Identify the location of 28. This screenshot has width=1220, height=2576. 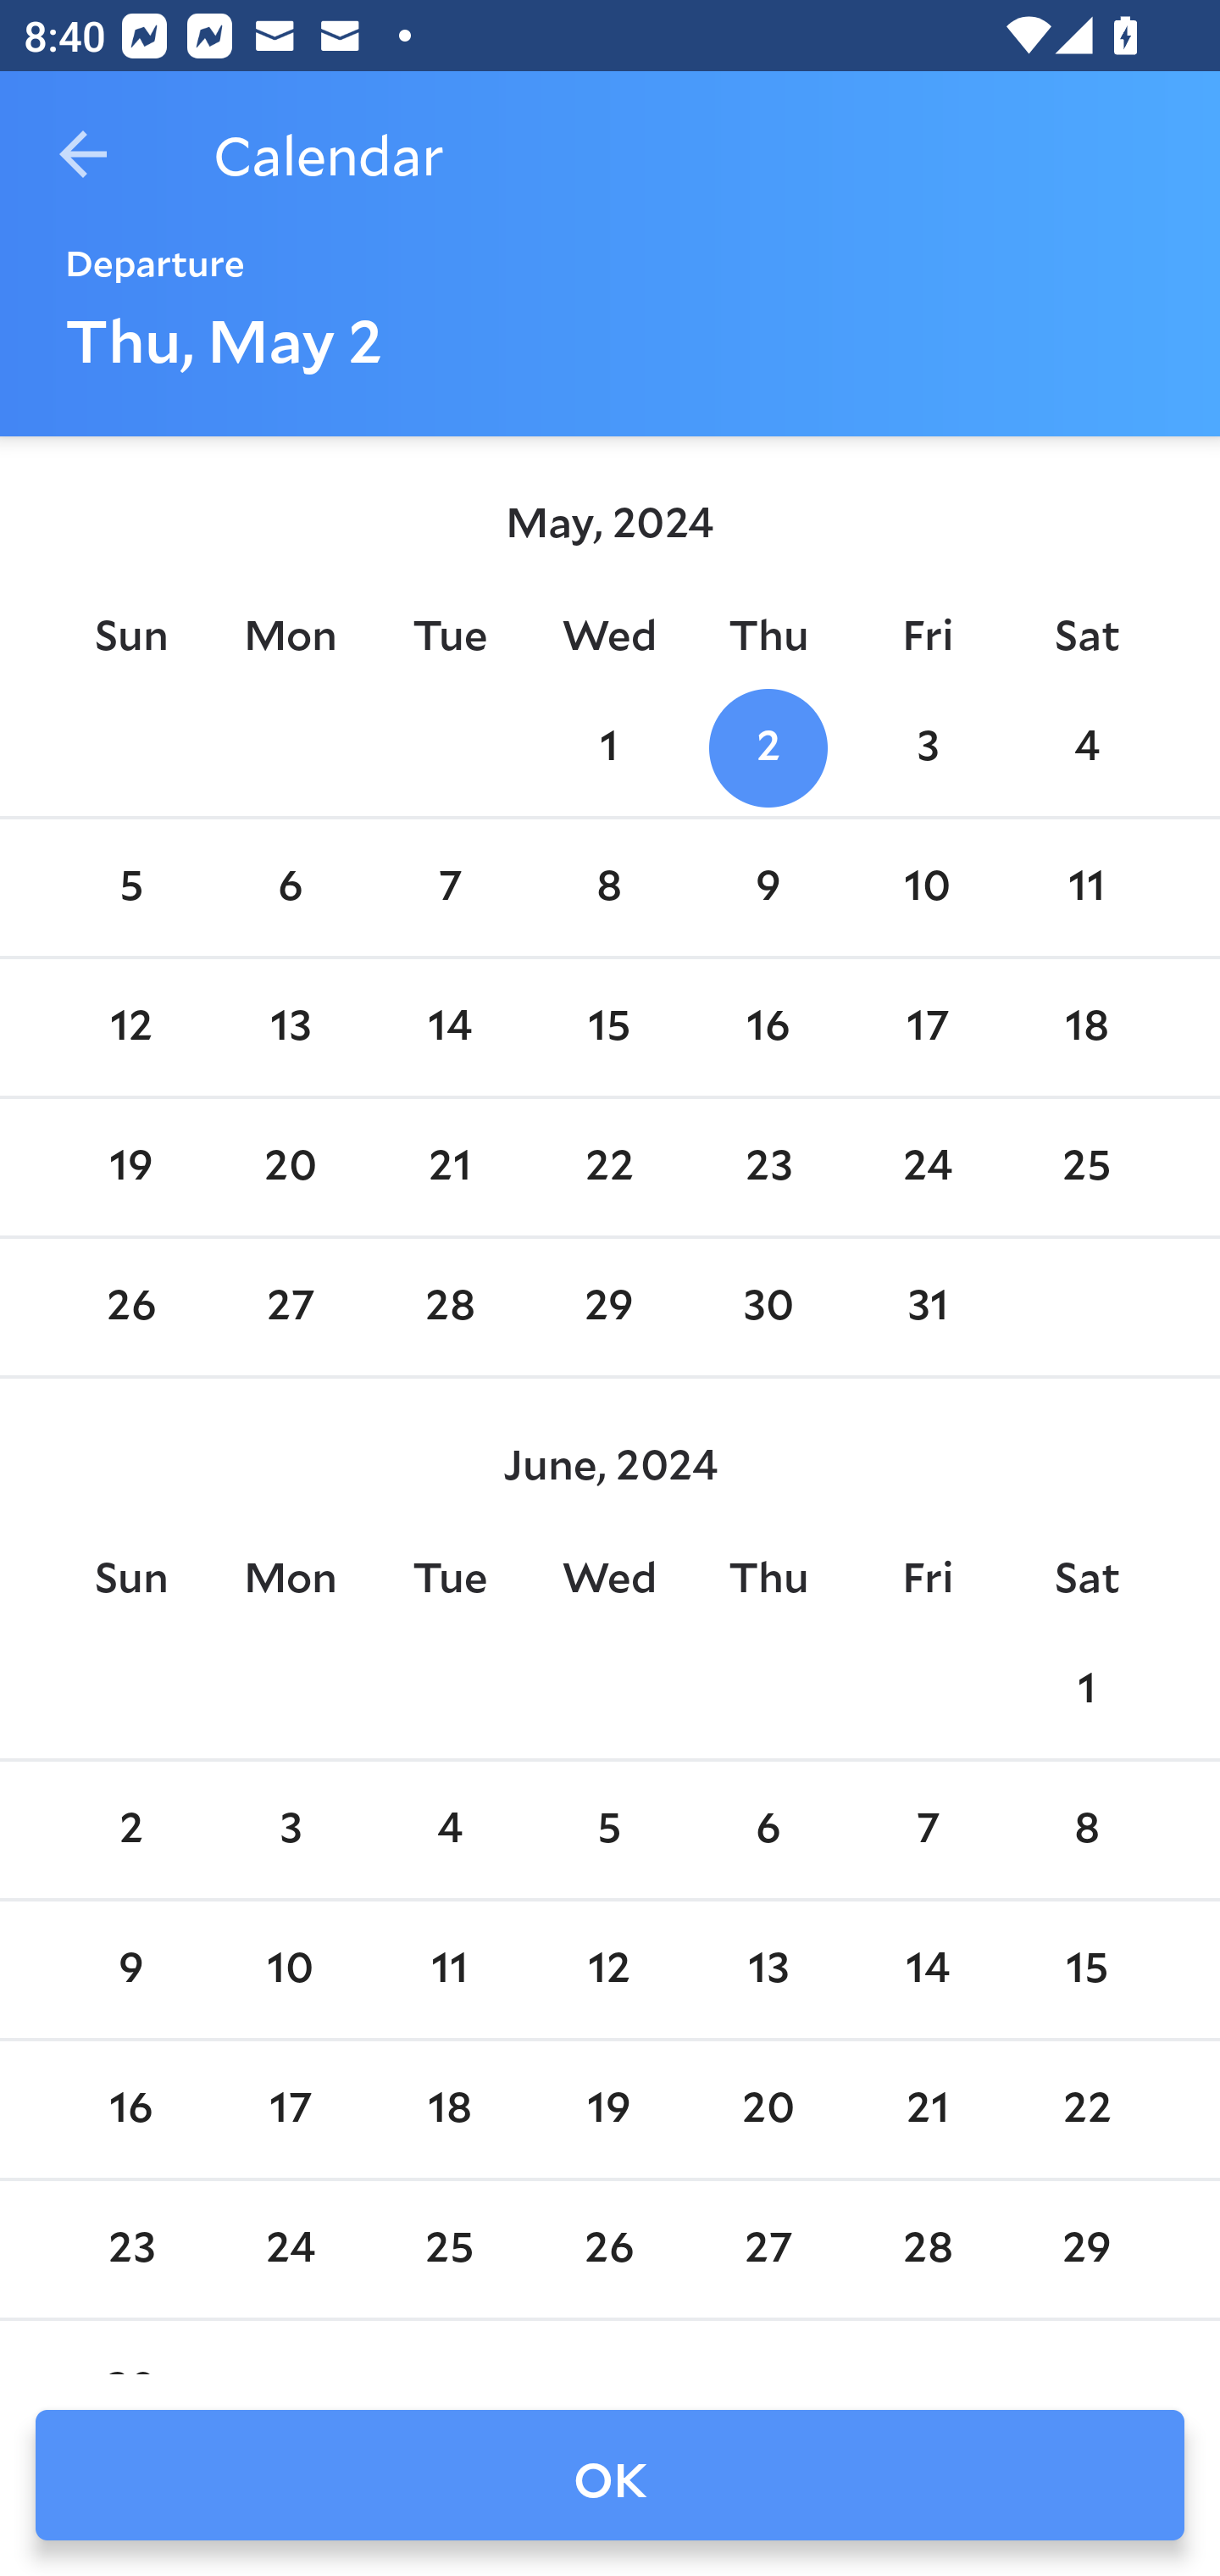
(449, 1308).